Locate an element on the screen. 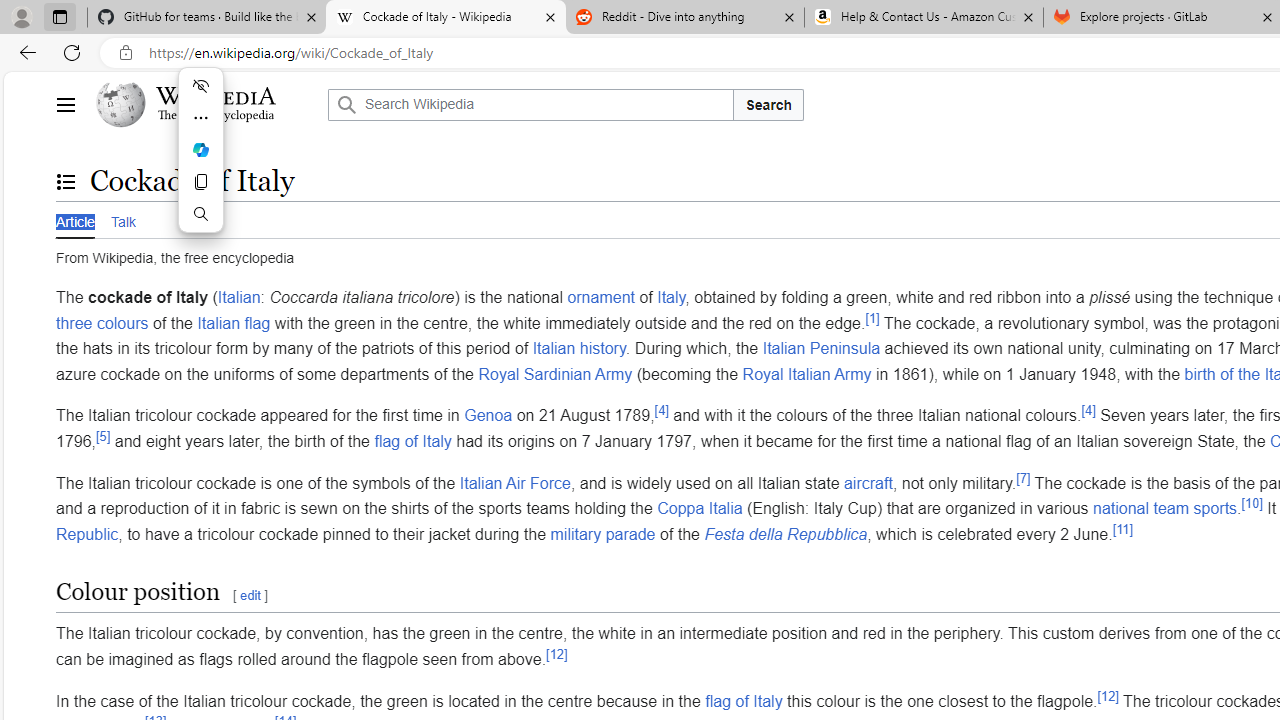  national team sports is located at coordinates (1165, 508).